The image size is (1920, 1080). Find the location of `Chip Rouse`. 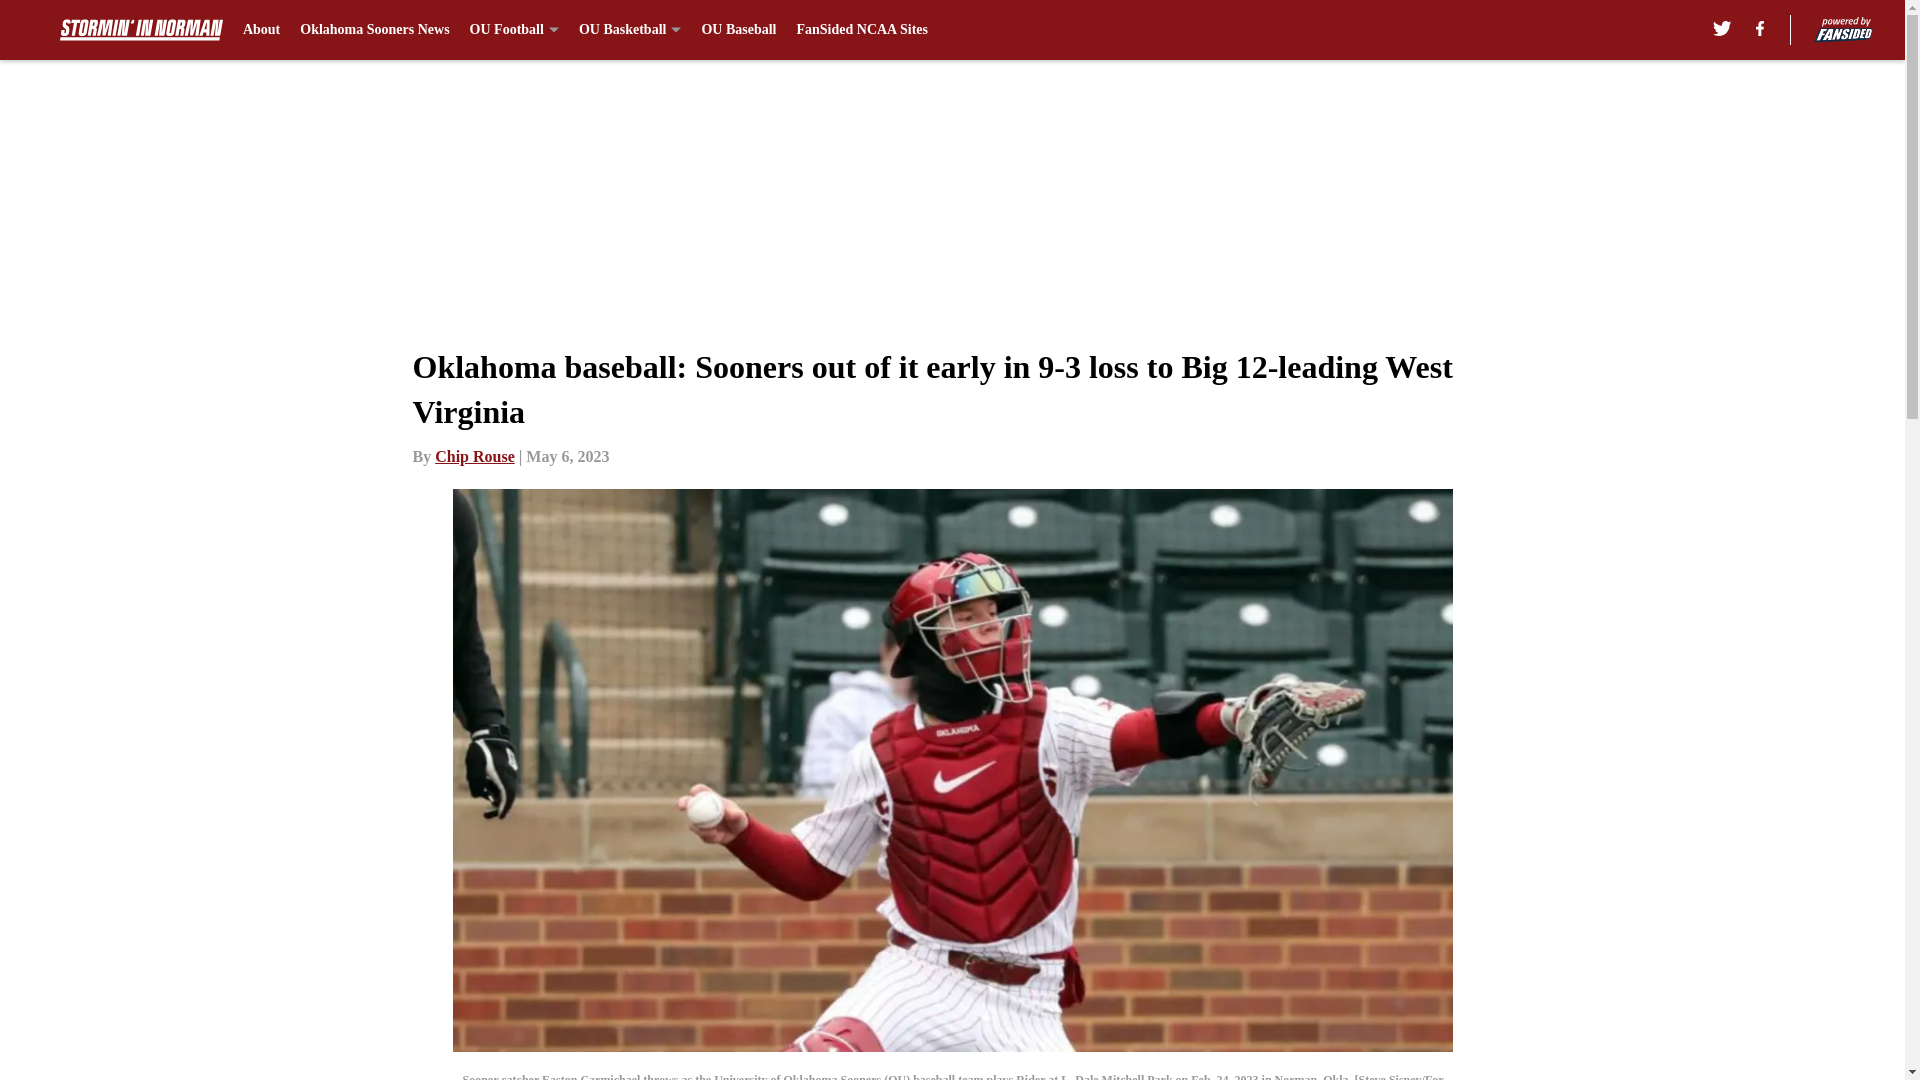

Chip Rouse is located at coordinates (474, 456).